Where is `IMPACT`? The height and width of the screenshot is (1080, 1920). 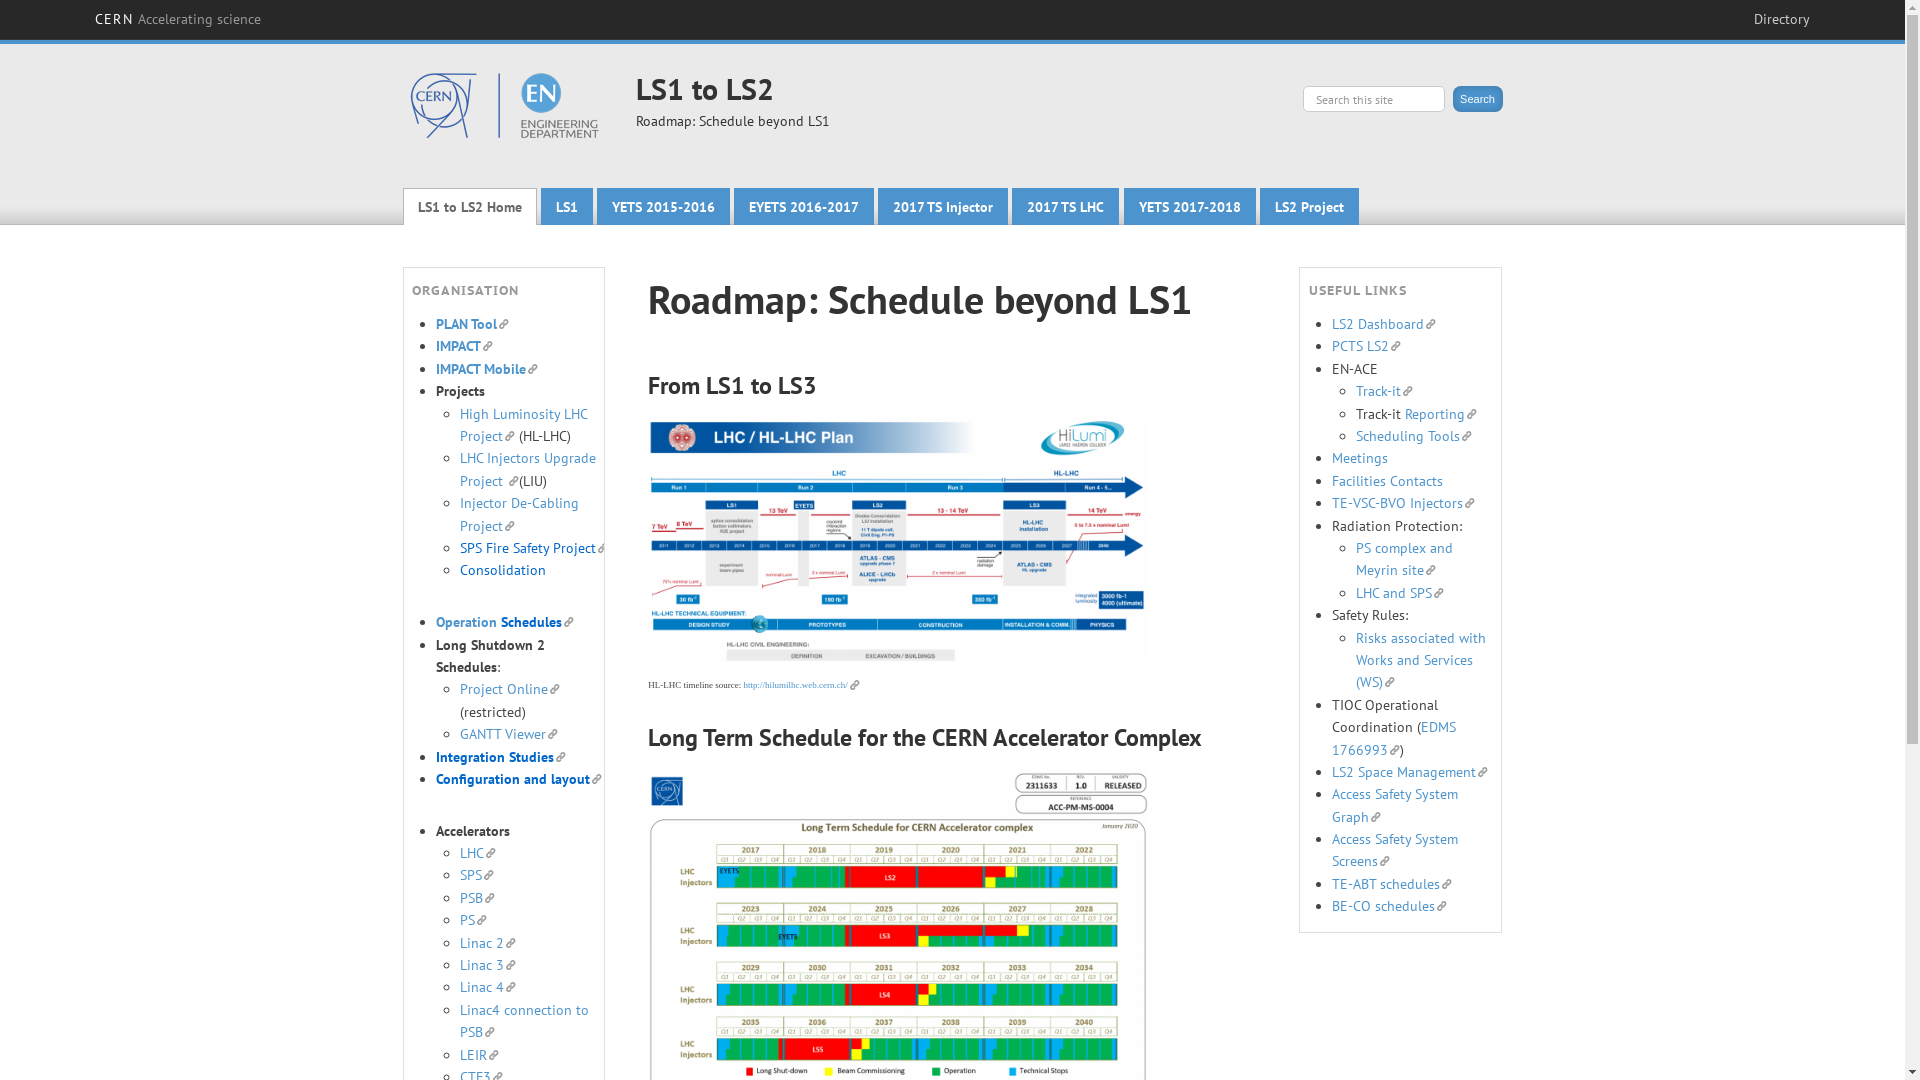
IMPACT is located at coordinates (464, 346).